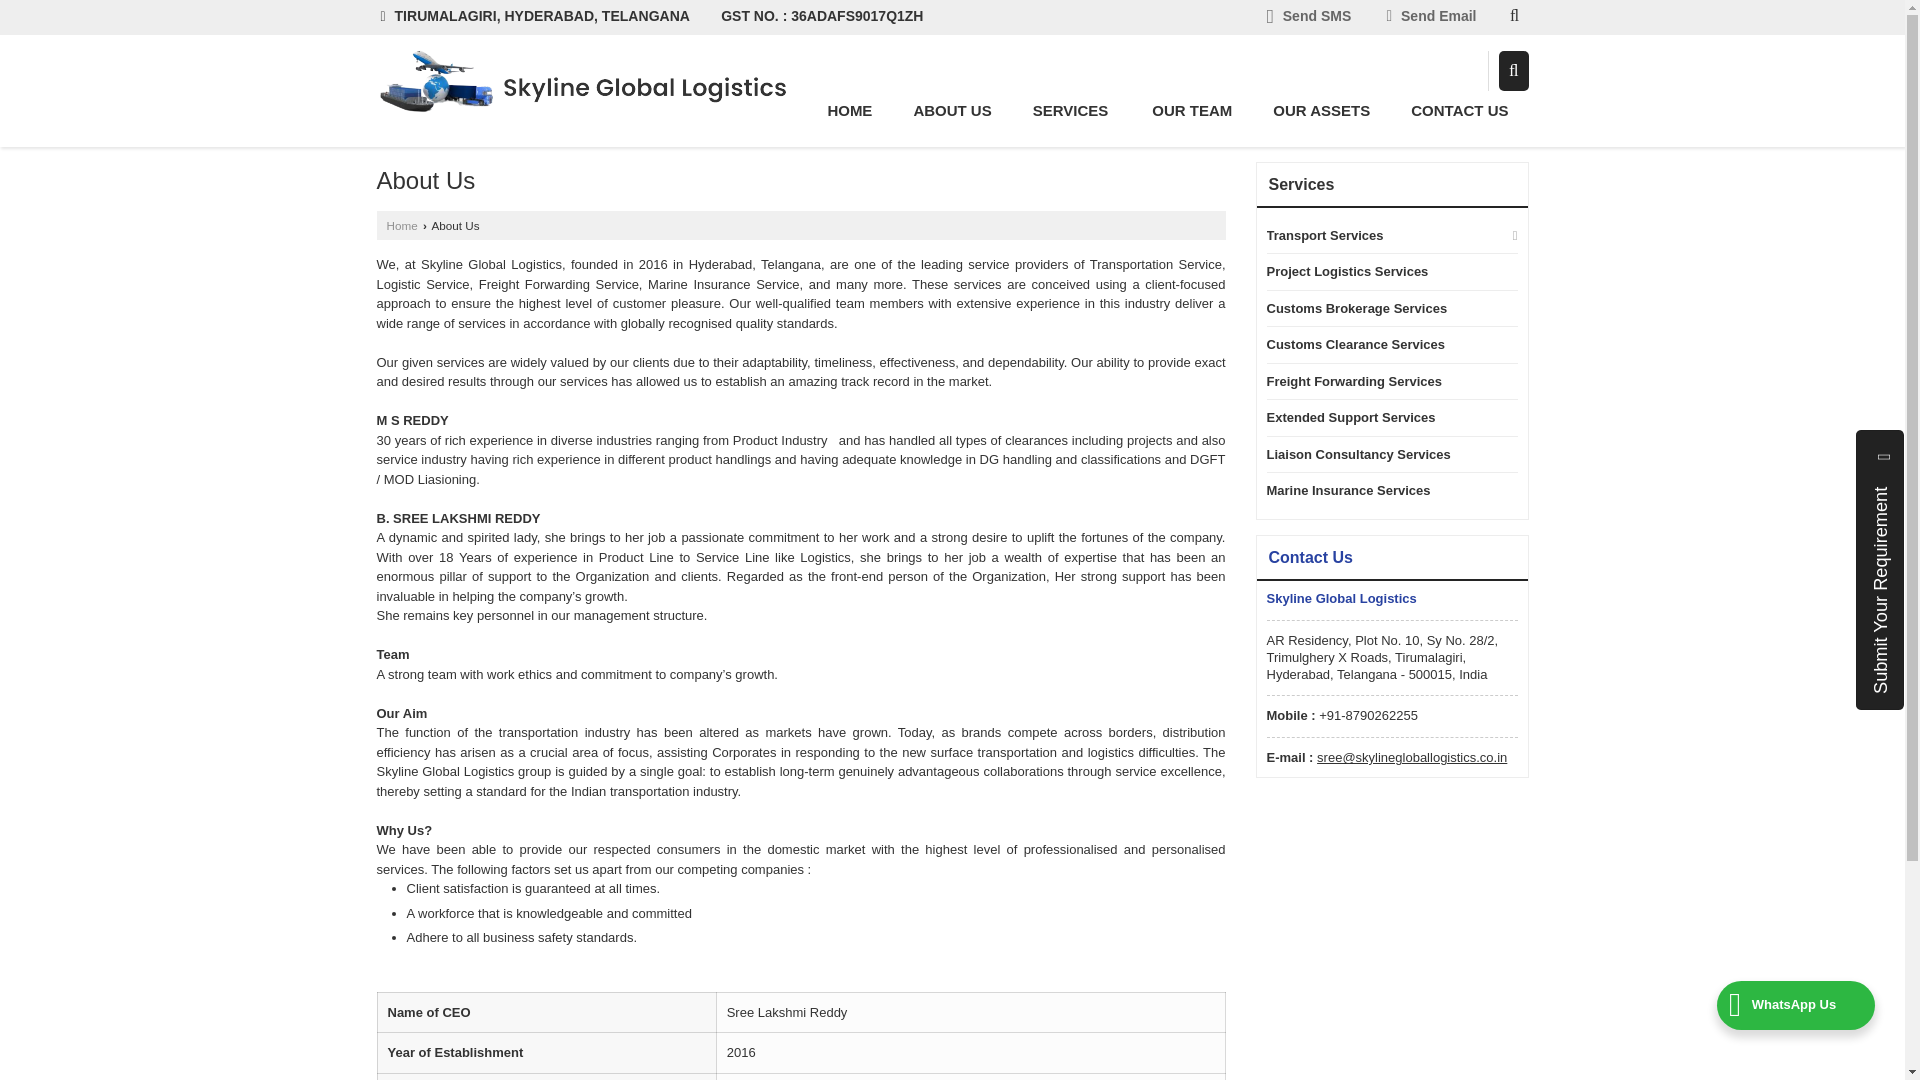  What do you see at coordinates (1072, 110) in the screenshot?
I see `Services` at bounding box center [1072, 110].